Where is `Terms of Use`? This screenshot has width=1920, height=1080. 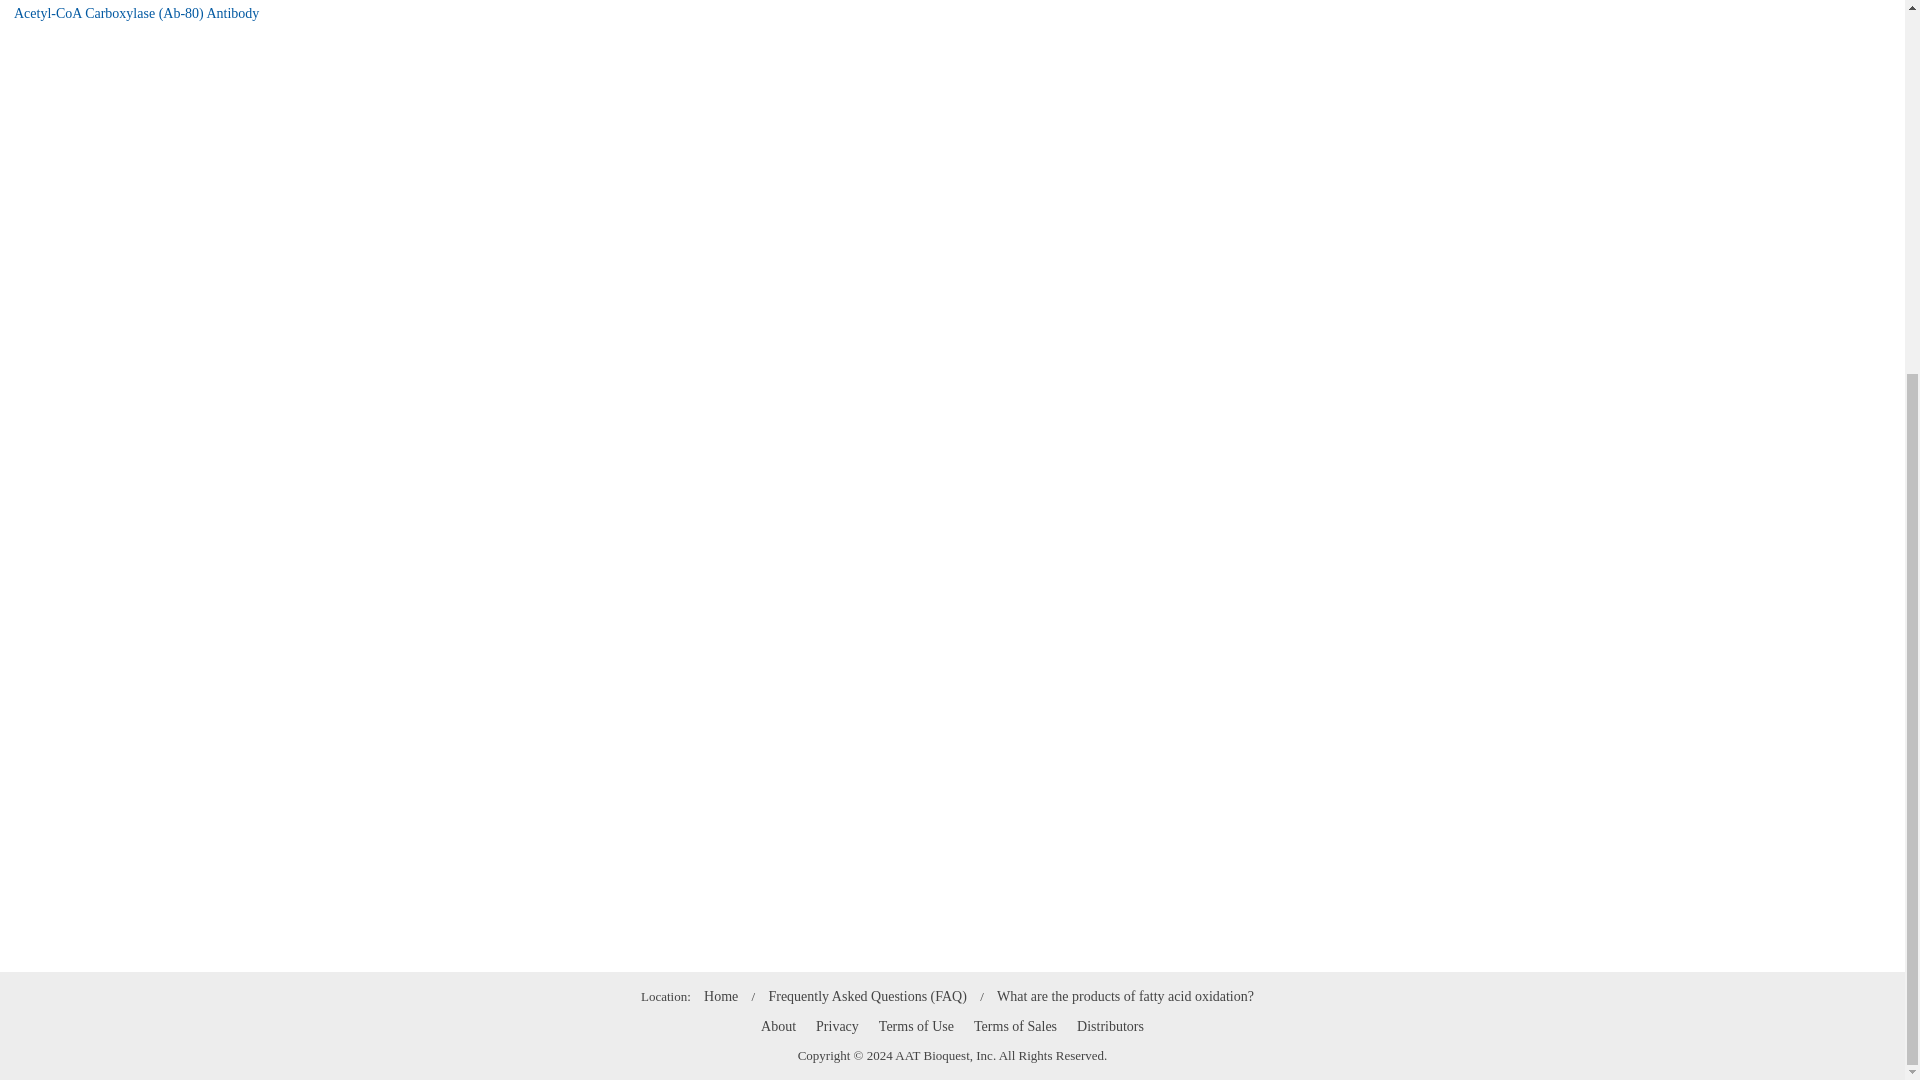
Terms of Use is located at coordinates (916, 1026).